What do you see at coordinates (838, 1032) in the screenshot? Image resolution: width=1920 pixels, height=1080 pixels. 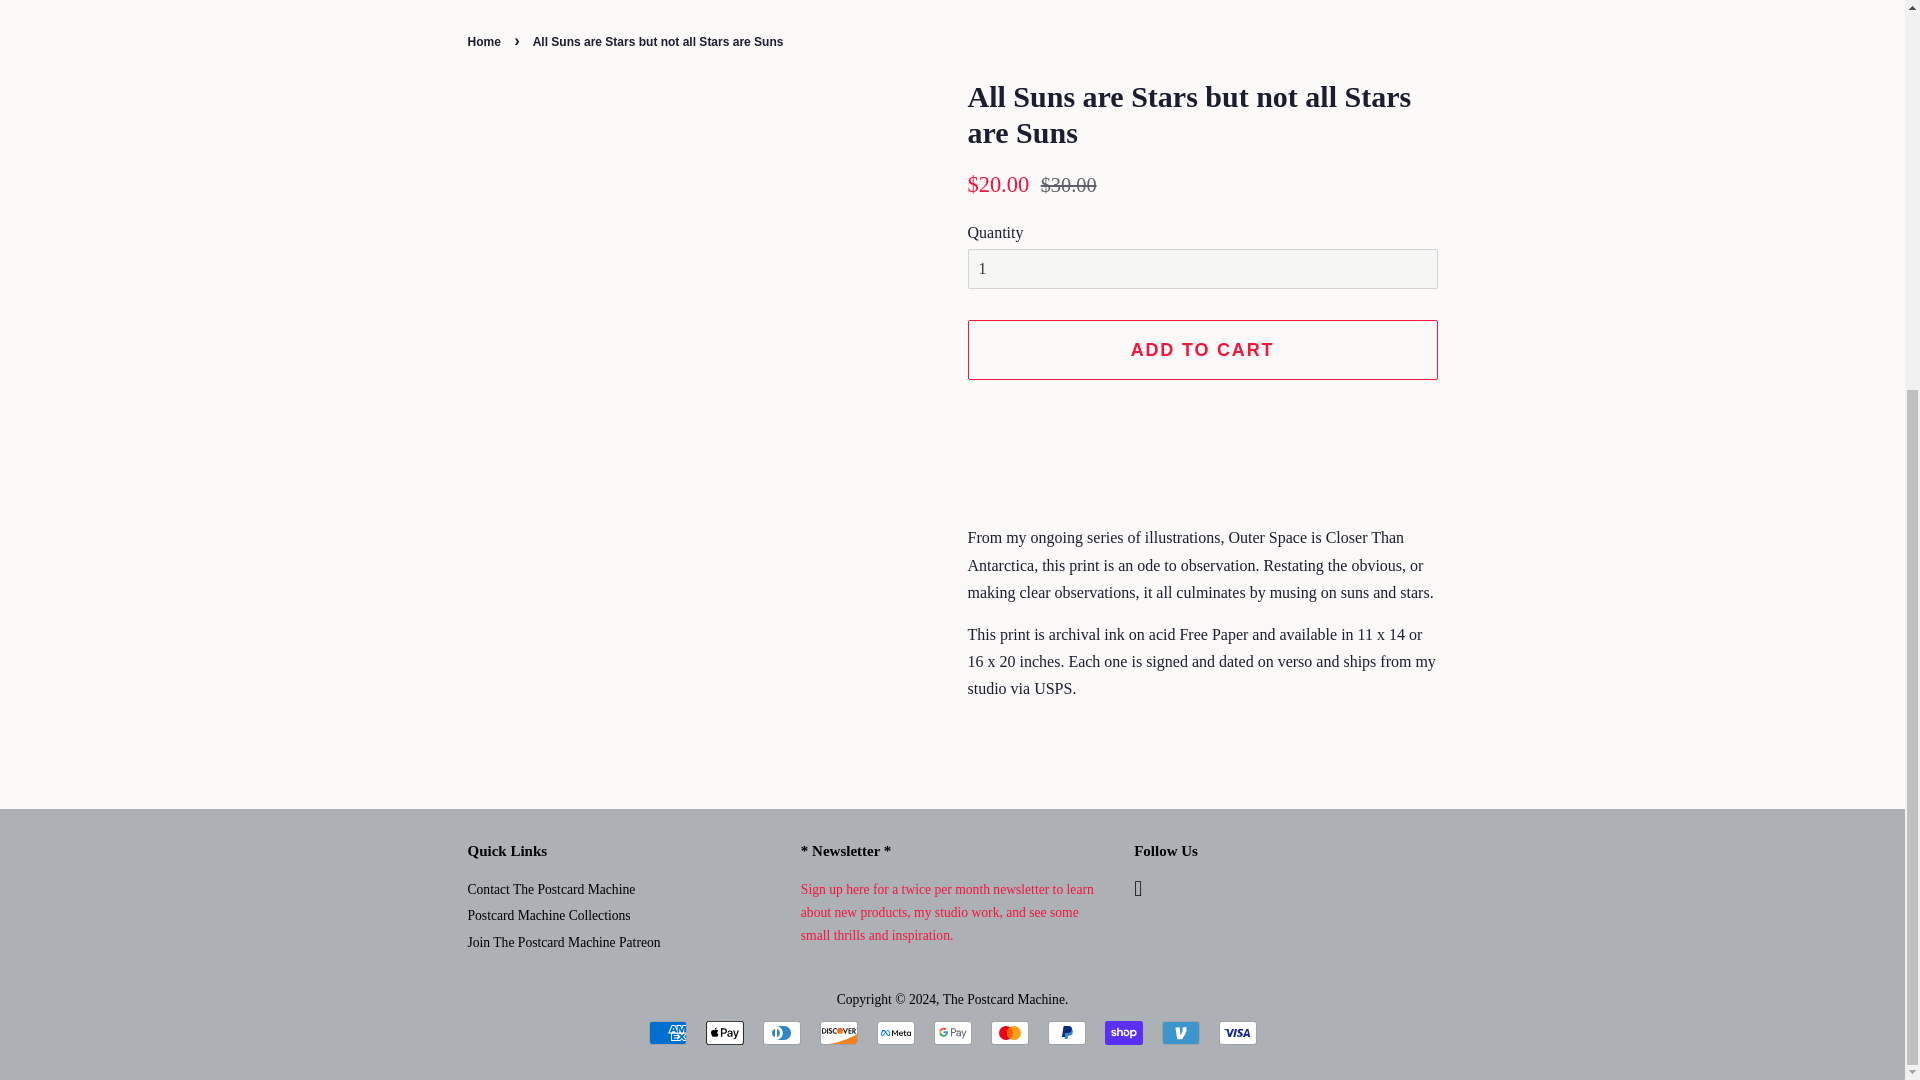 I see `Discover` at bounding box center [838, 1032].